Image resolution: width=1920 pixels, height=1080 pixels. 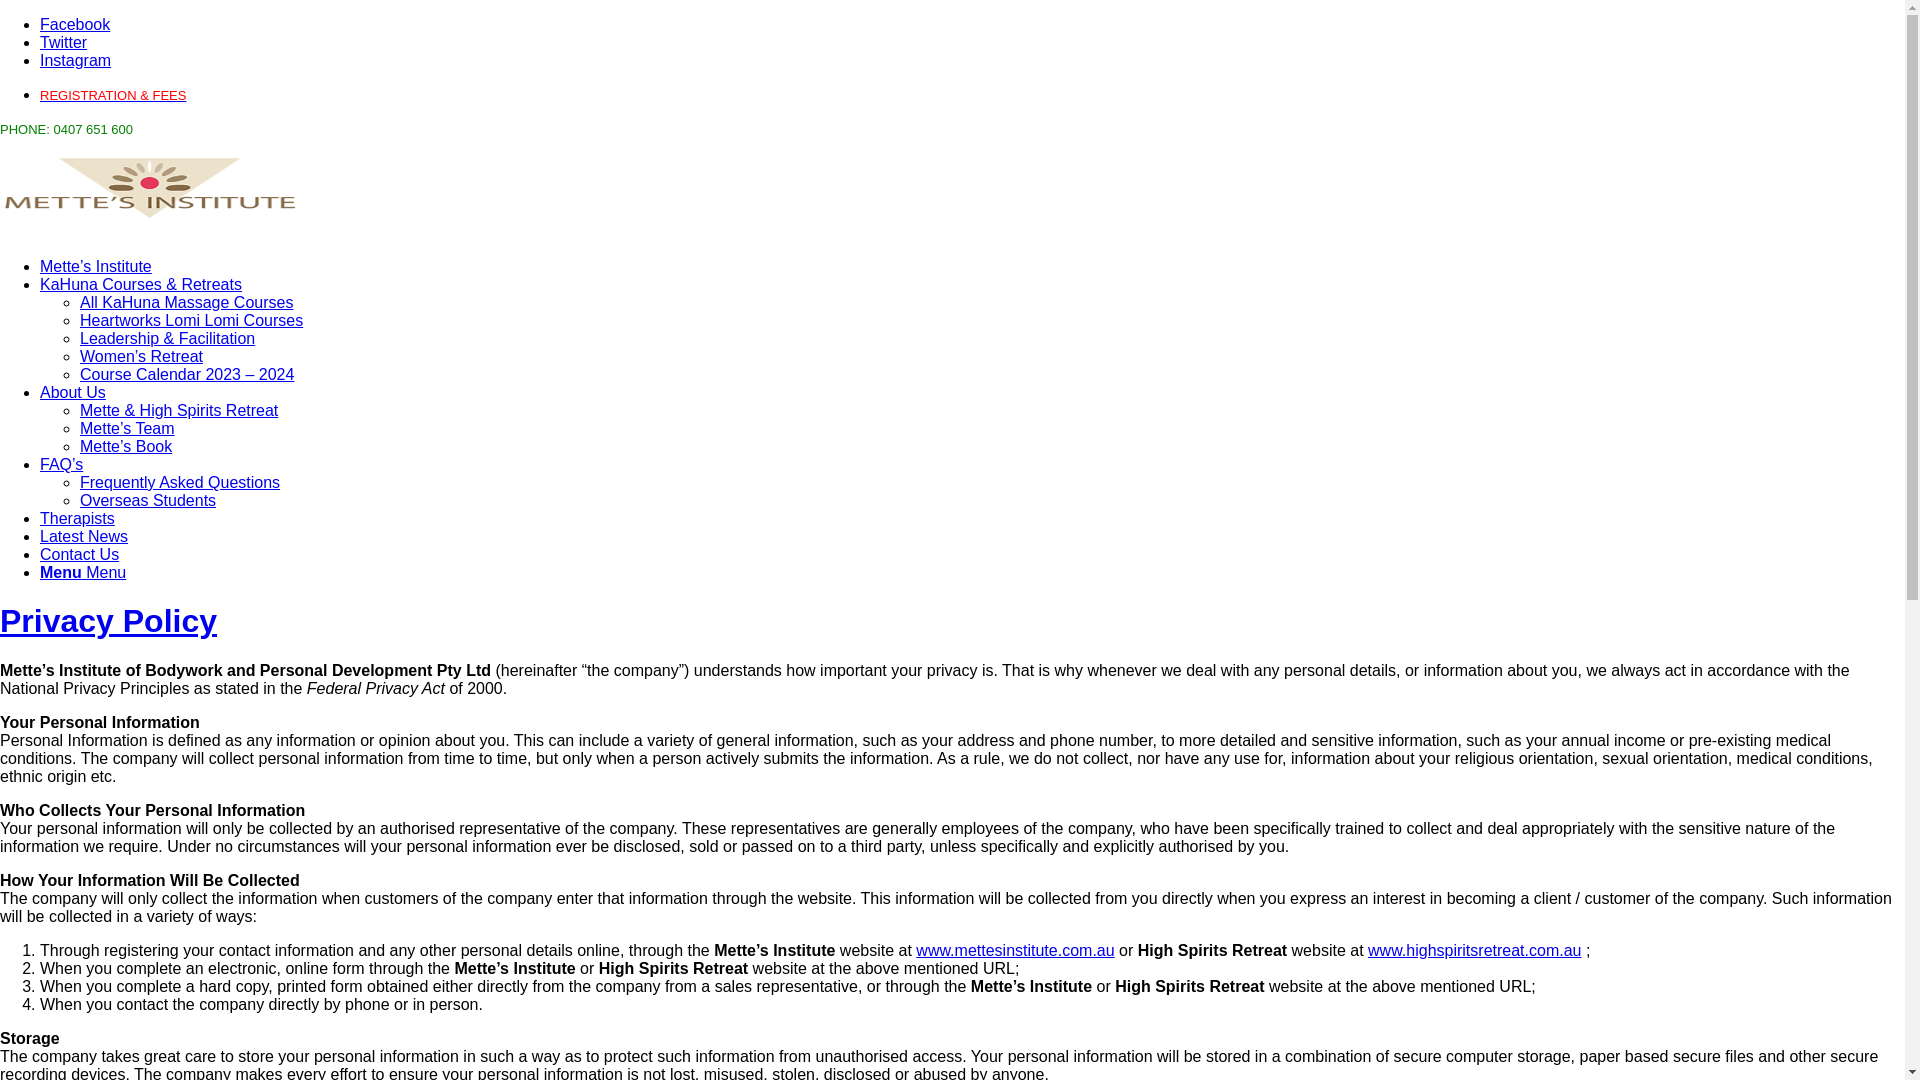 I want to click on Privacy Policy, so click(x=108, y=621).